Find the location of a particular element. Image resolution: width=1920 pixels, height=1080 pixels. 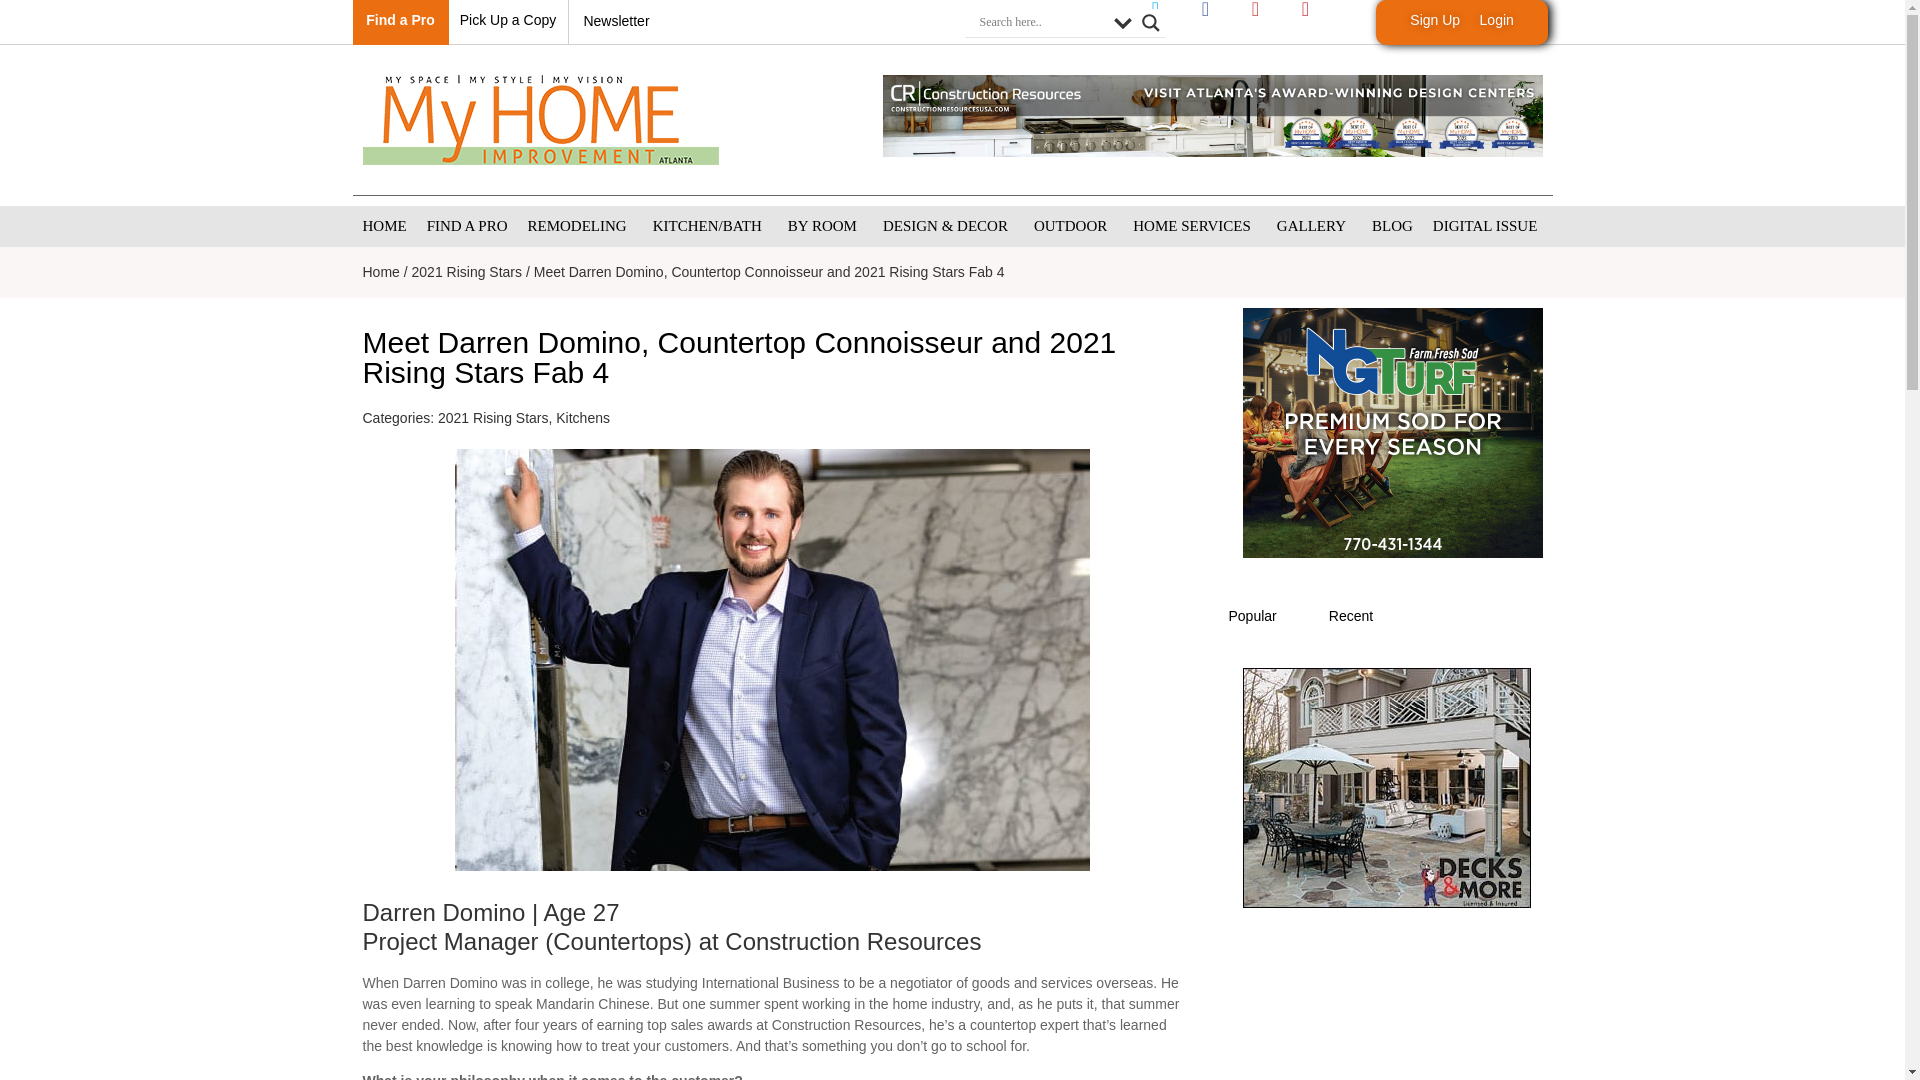

Login is located at coordinates (1497, 20).